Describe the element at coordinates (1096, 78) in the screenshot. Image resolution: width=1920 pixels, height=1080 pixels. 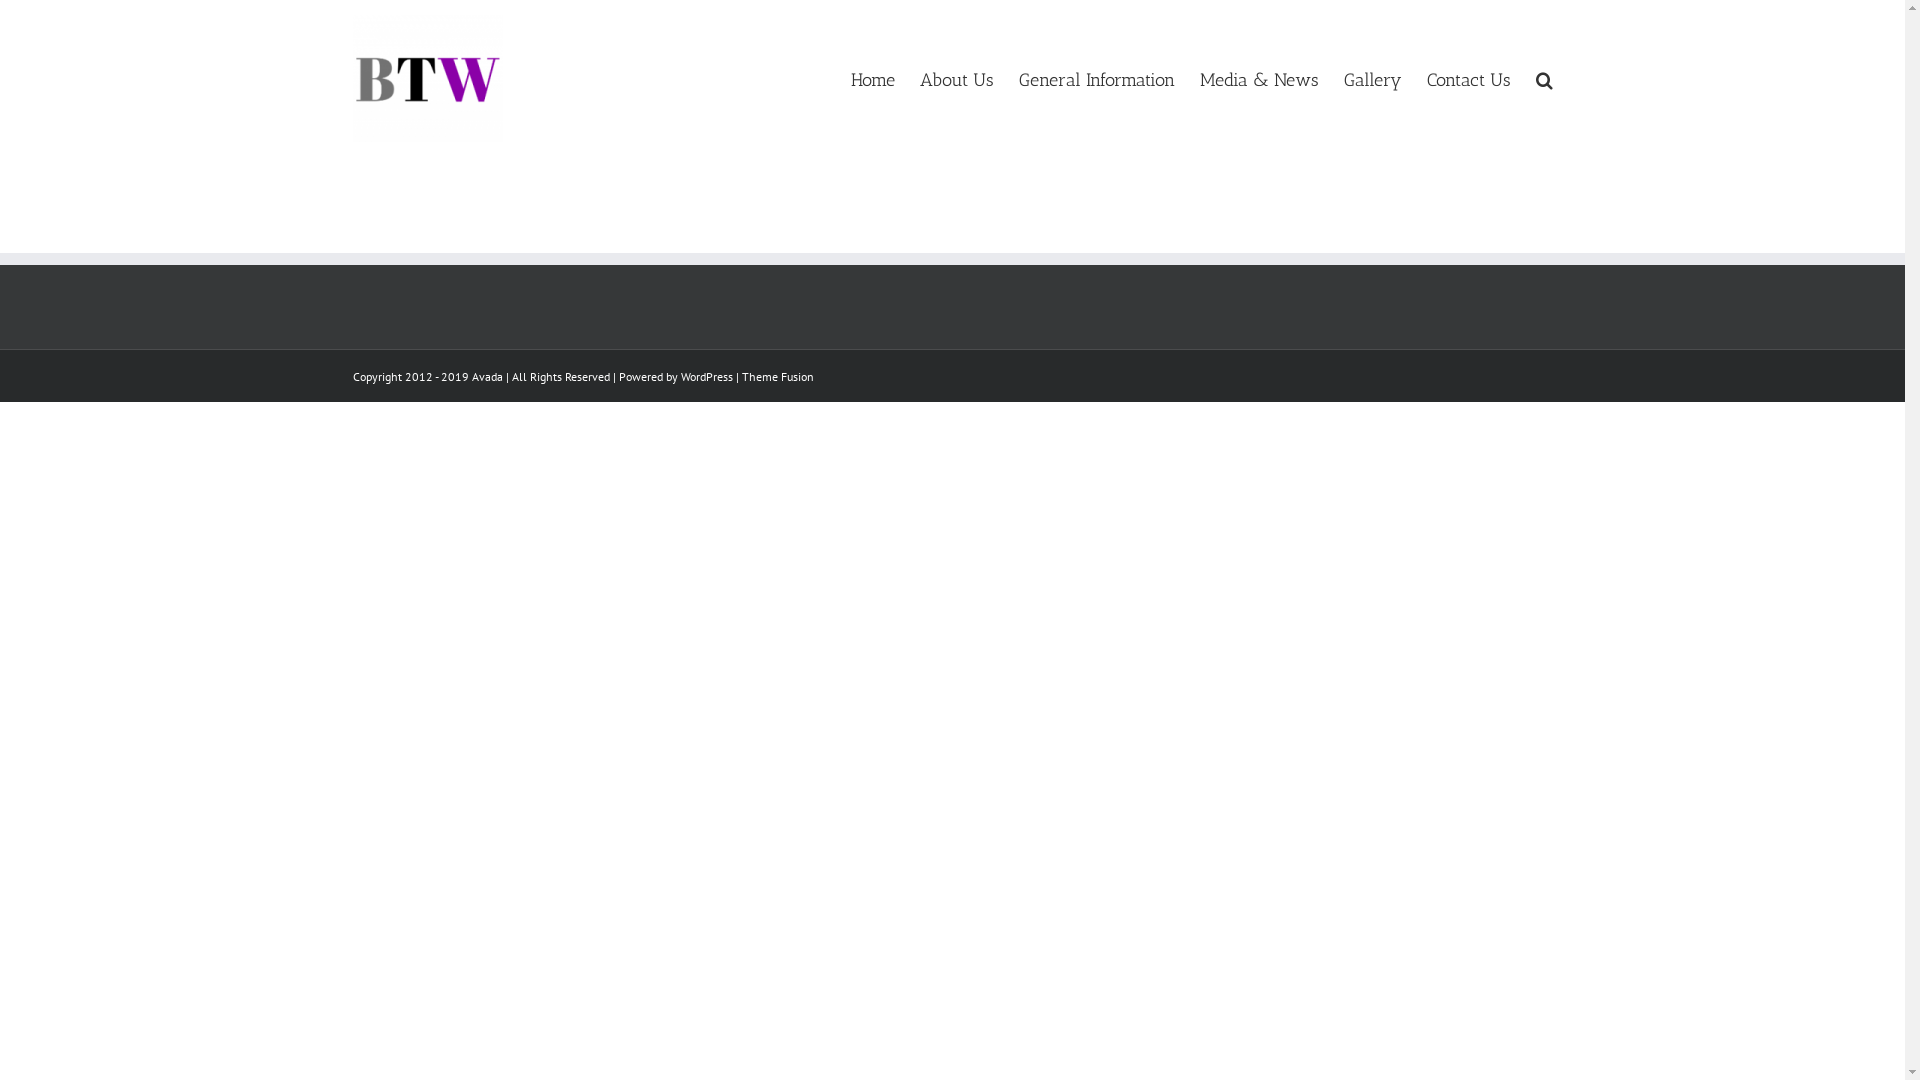
I see `General Information` at that location.